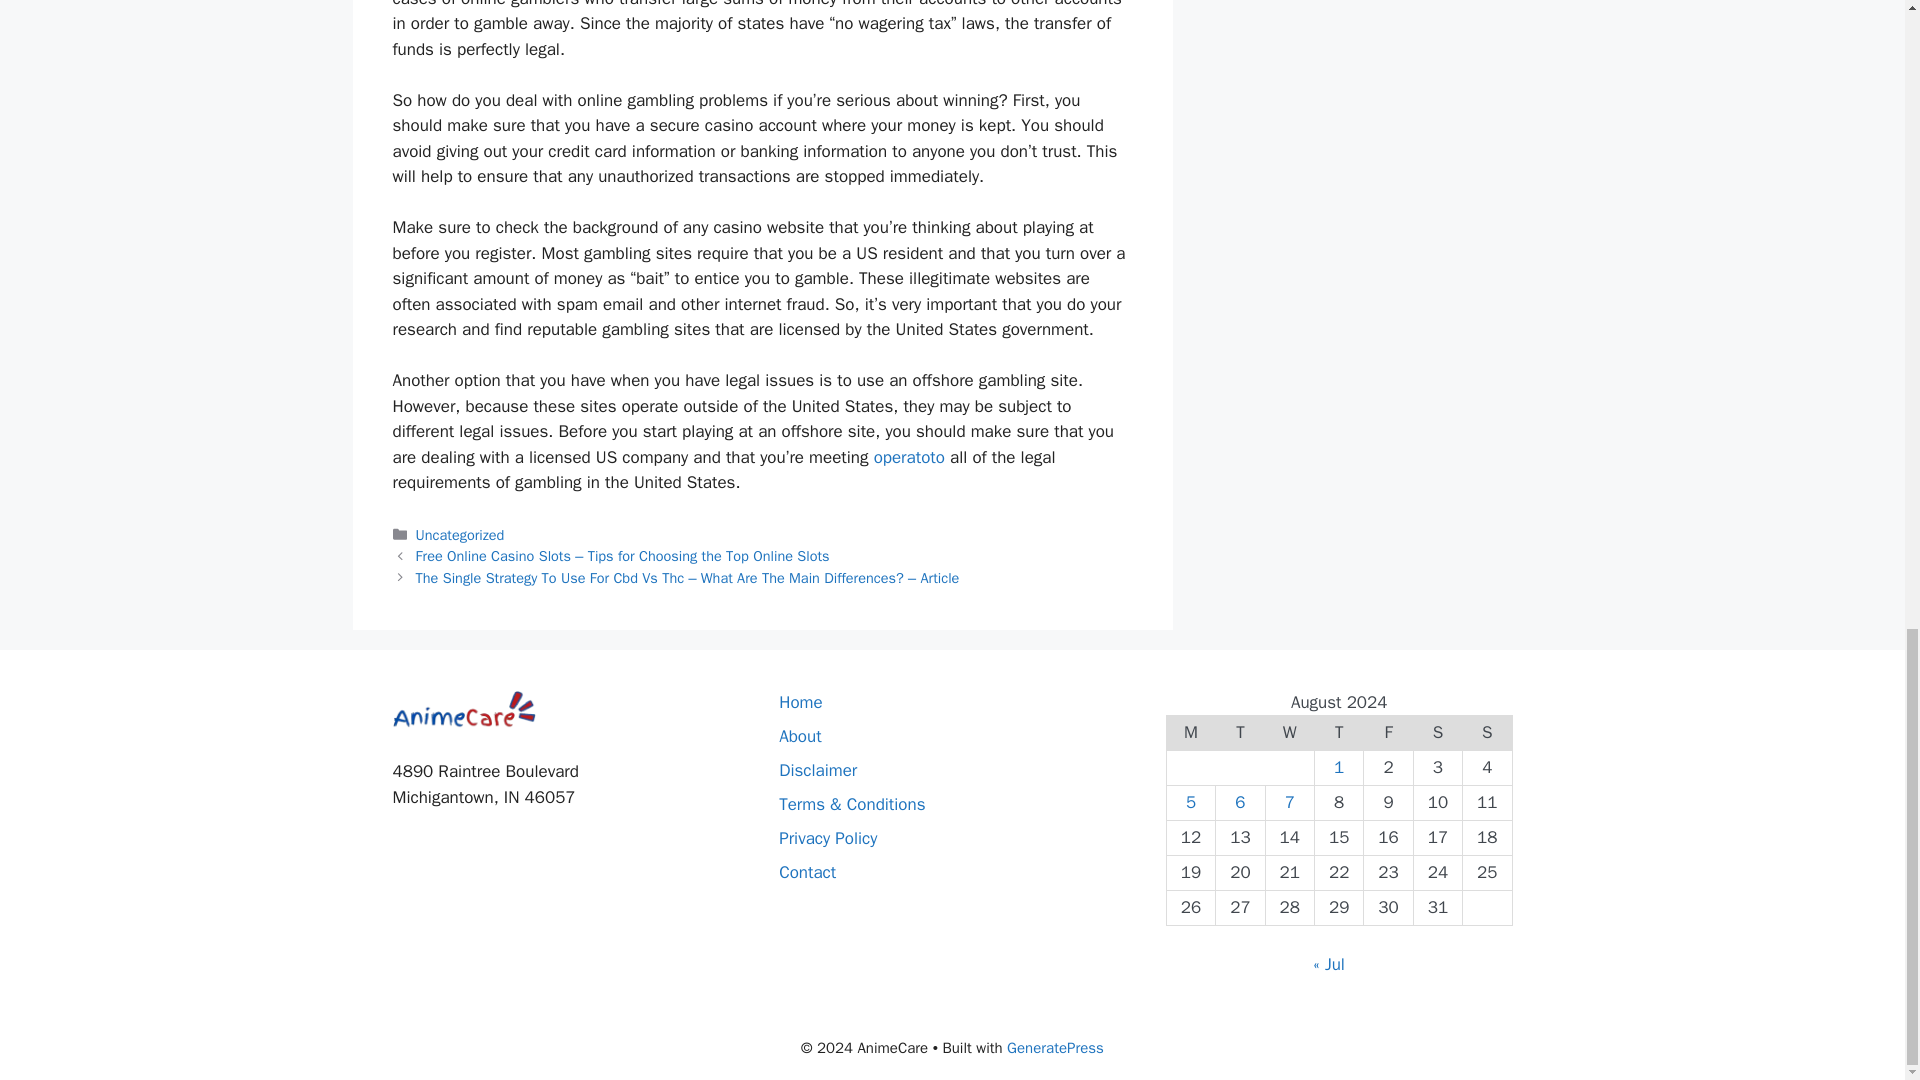 This screenshot has height=1080, width=1920. What do you see at coordinates (1055, 1048) in the screenshot?
I see `GeneratePress` at bounding box center [1055, 1048].